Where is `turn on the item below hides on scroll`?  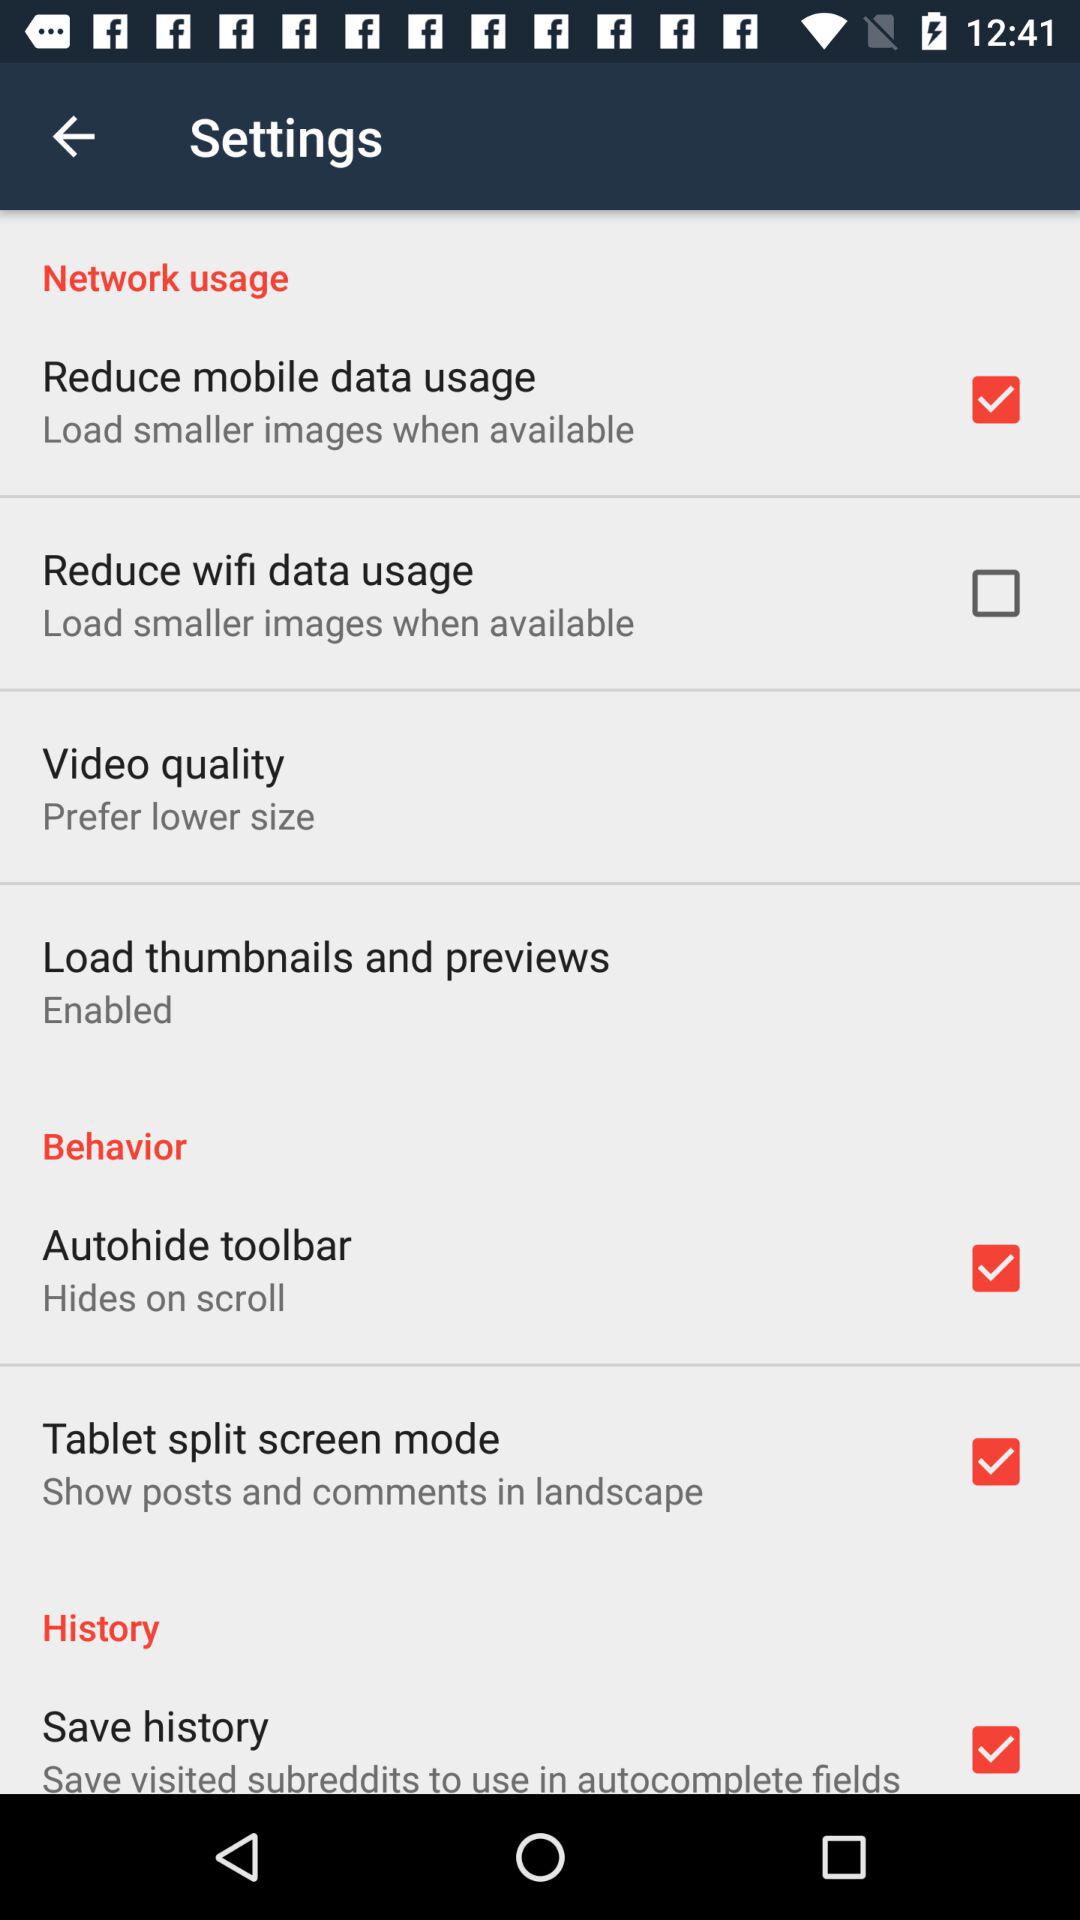 turn on the item below hides on scroll is located at coordinates (271, 1436).